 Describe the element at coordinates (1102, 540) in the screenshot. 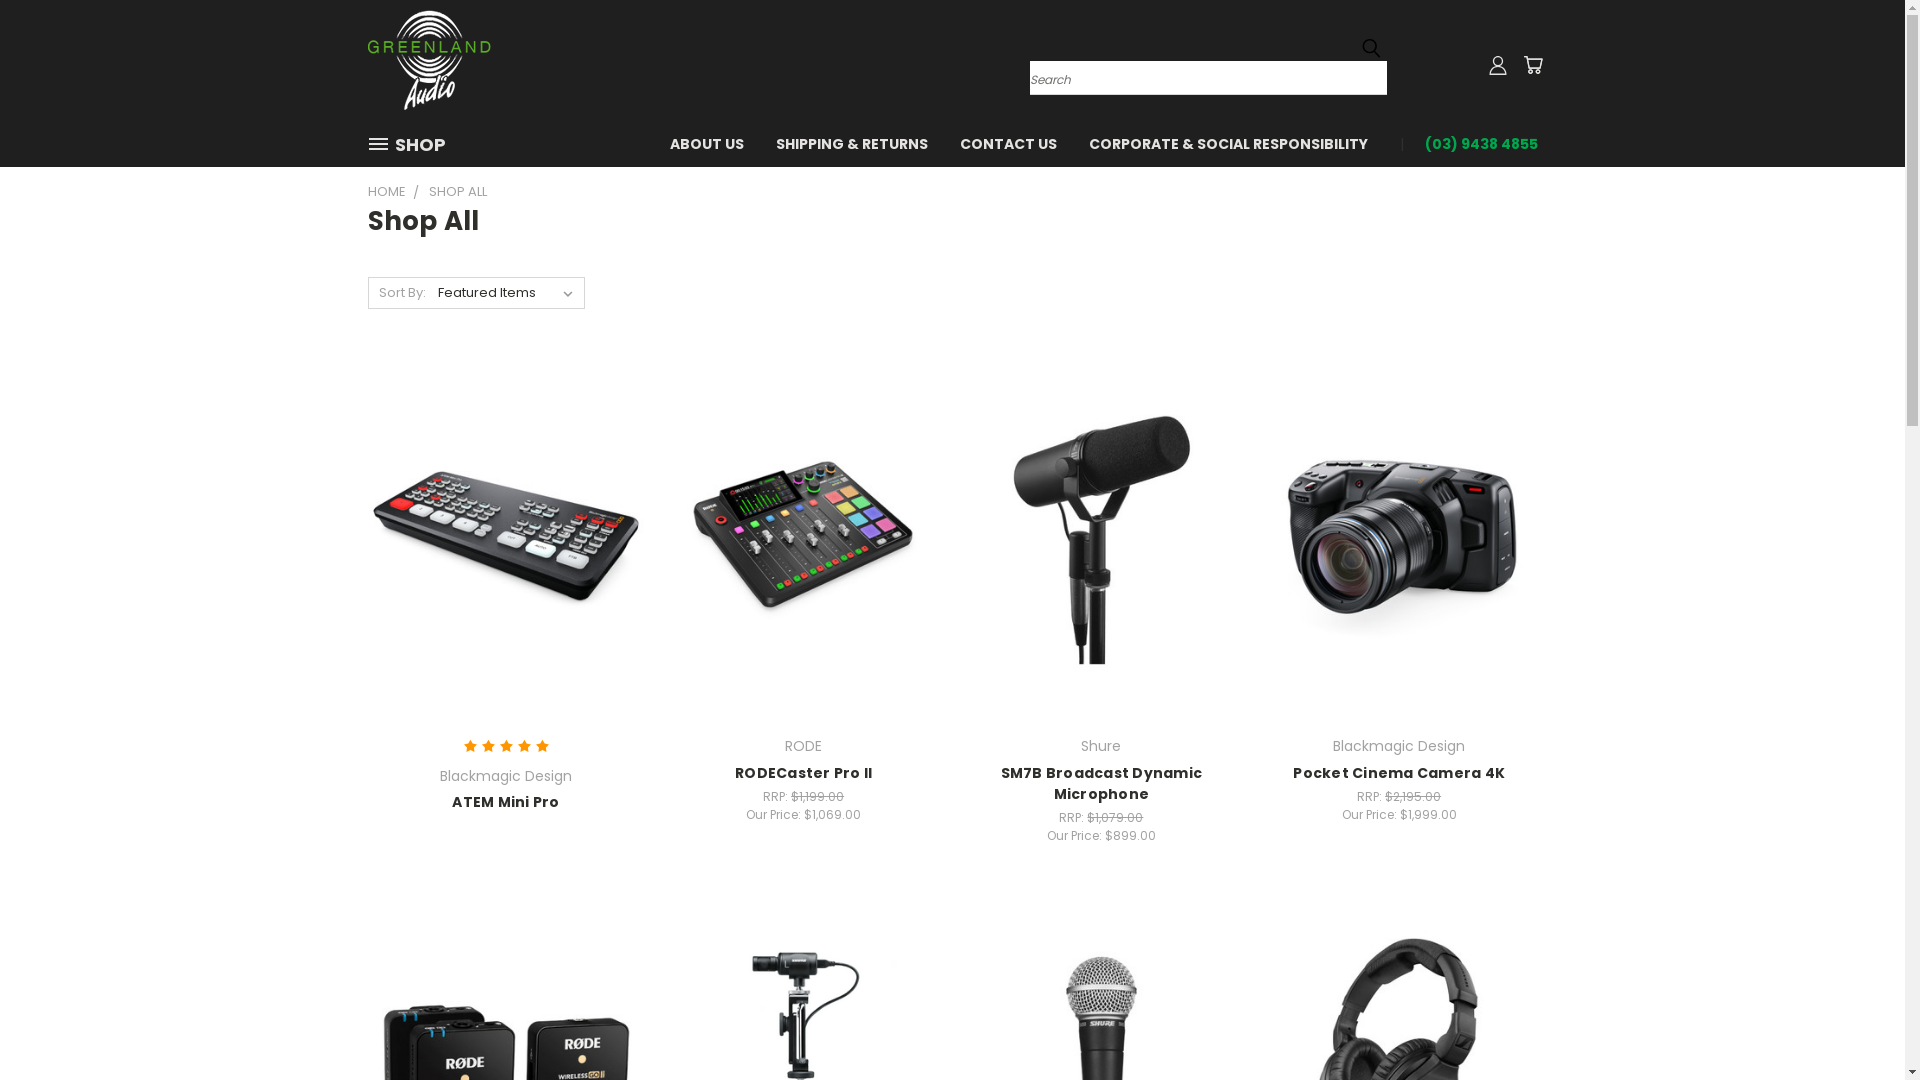

I see `Shure SM7B` at that location.